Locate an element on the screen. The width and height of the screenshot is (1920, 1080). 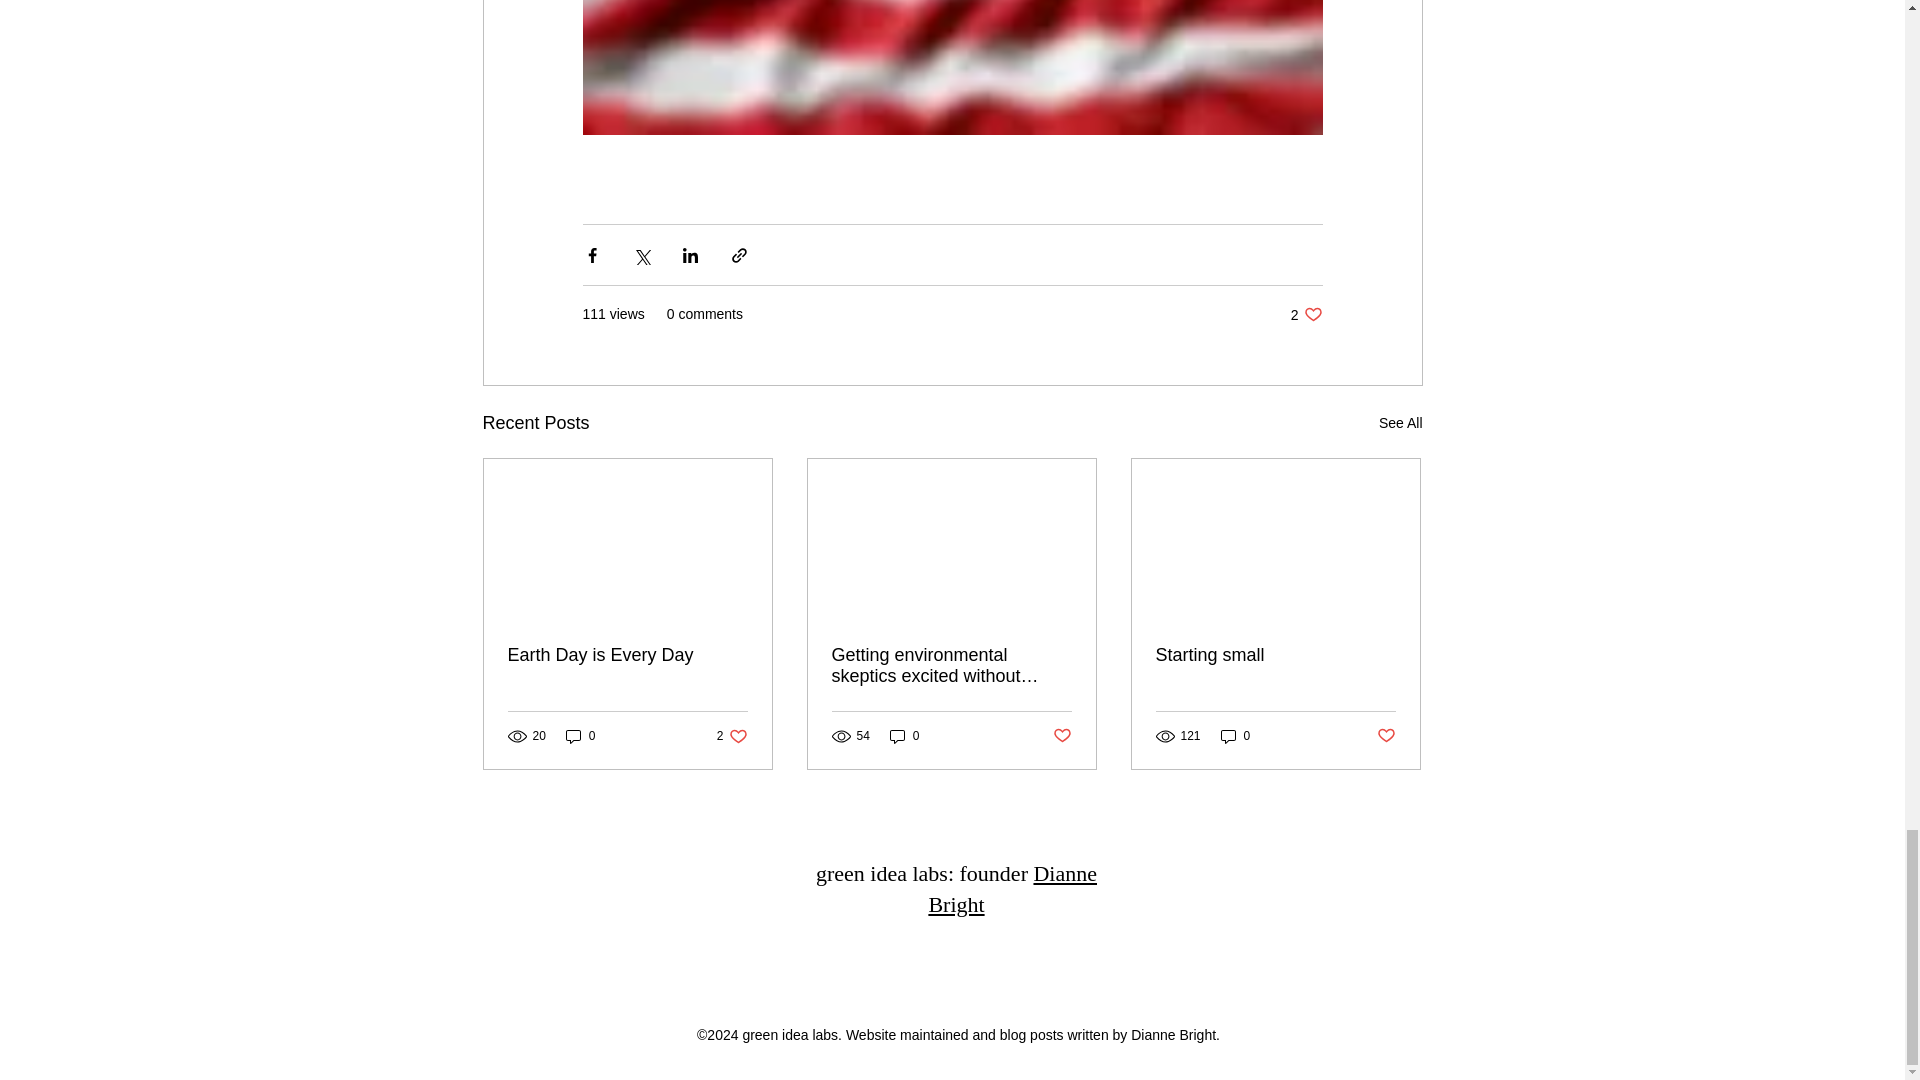
0 is located at coordinates (1236, 736).